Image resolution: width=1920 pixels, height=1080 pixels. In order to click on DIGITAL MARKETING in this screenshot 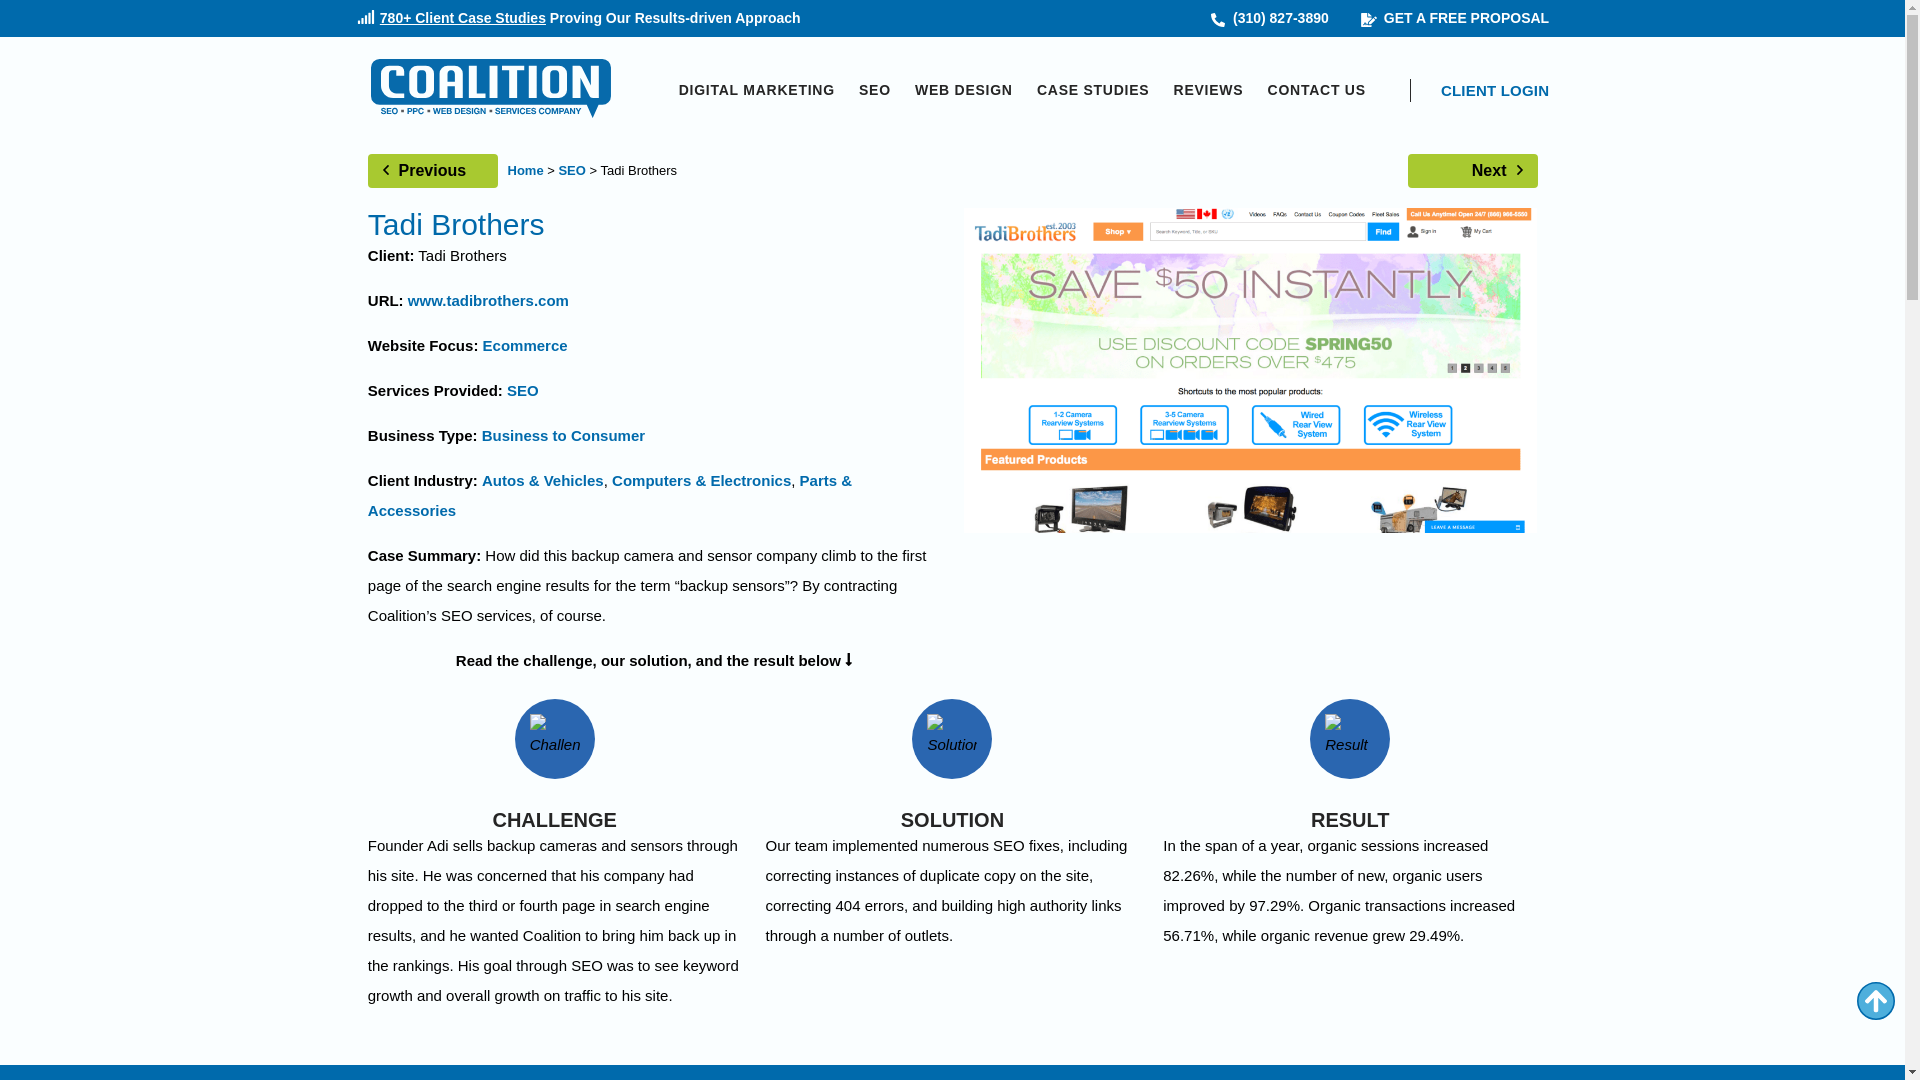, I will do `click(757, 90)`.